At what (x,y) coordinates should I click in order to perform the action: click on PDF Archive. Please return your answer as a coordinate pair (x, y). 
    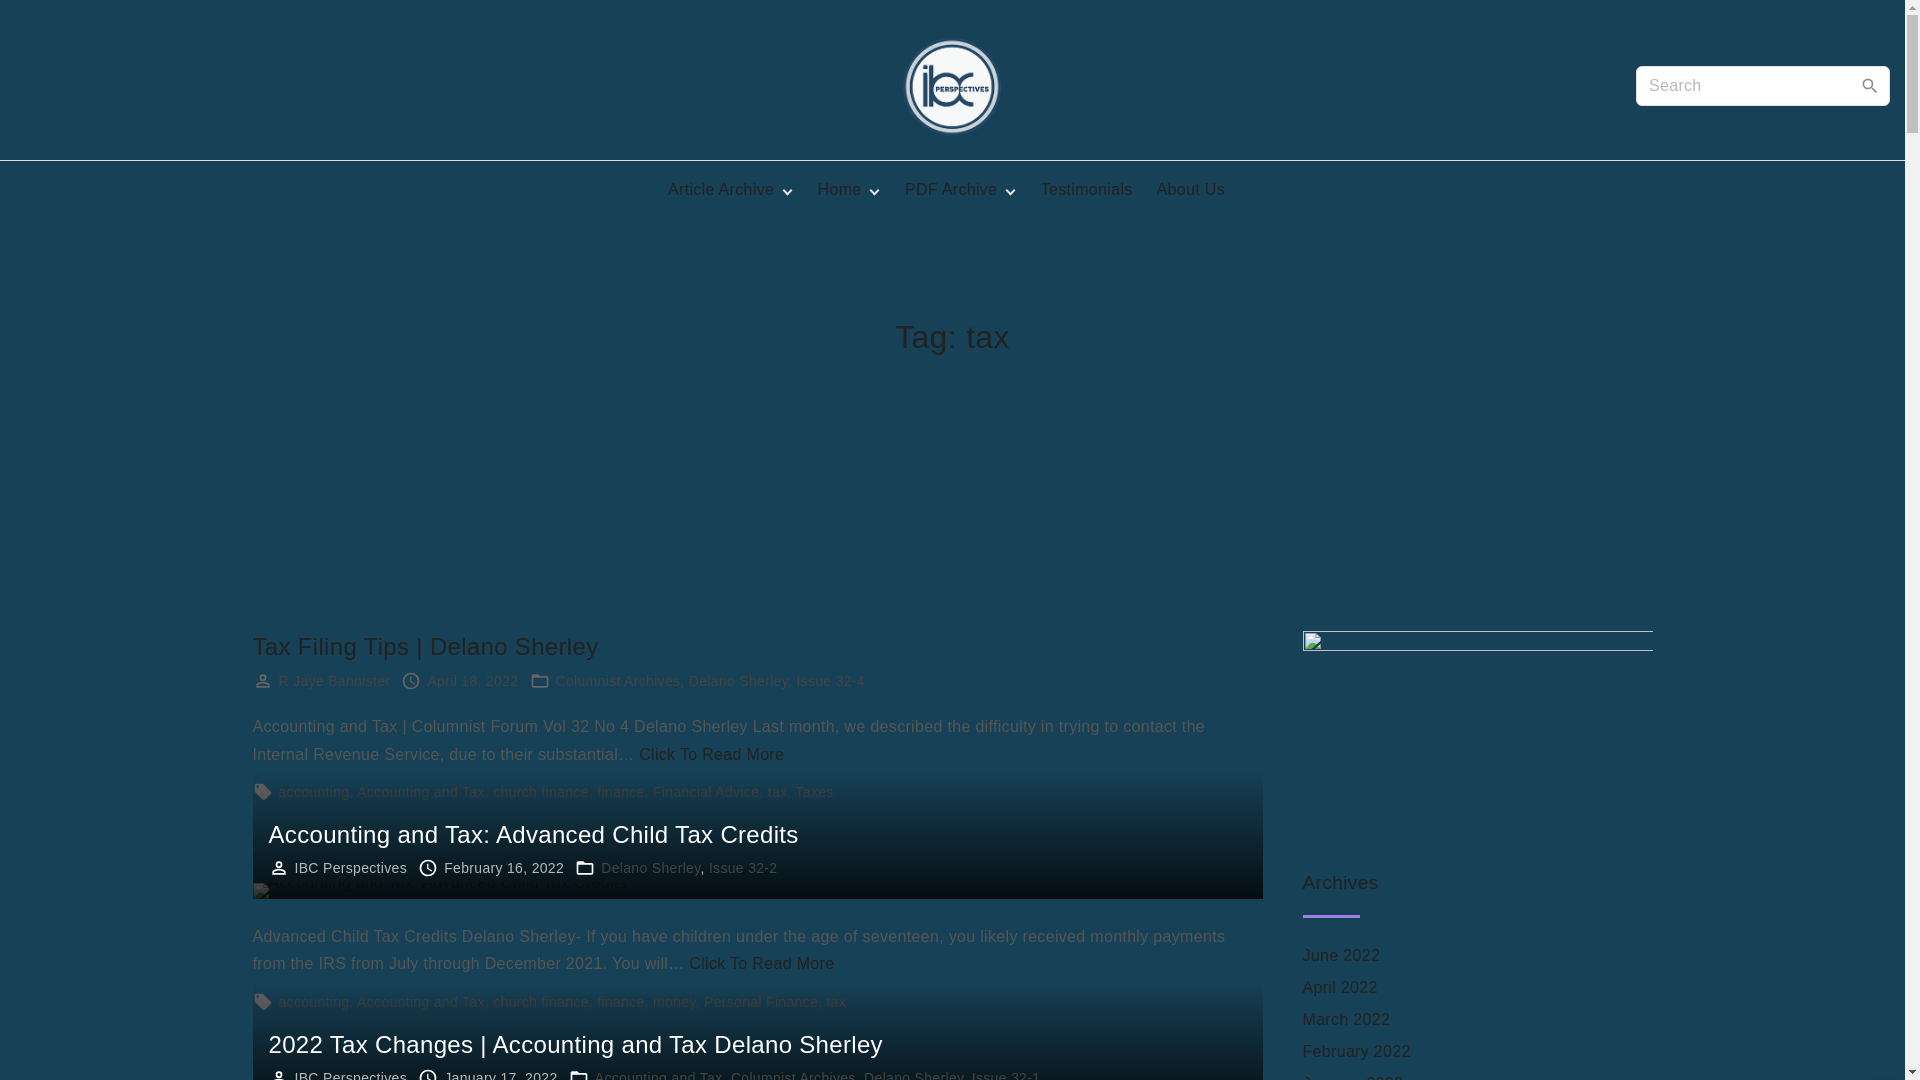
    Looking at the image, I should click on (951, 190).